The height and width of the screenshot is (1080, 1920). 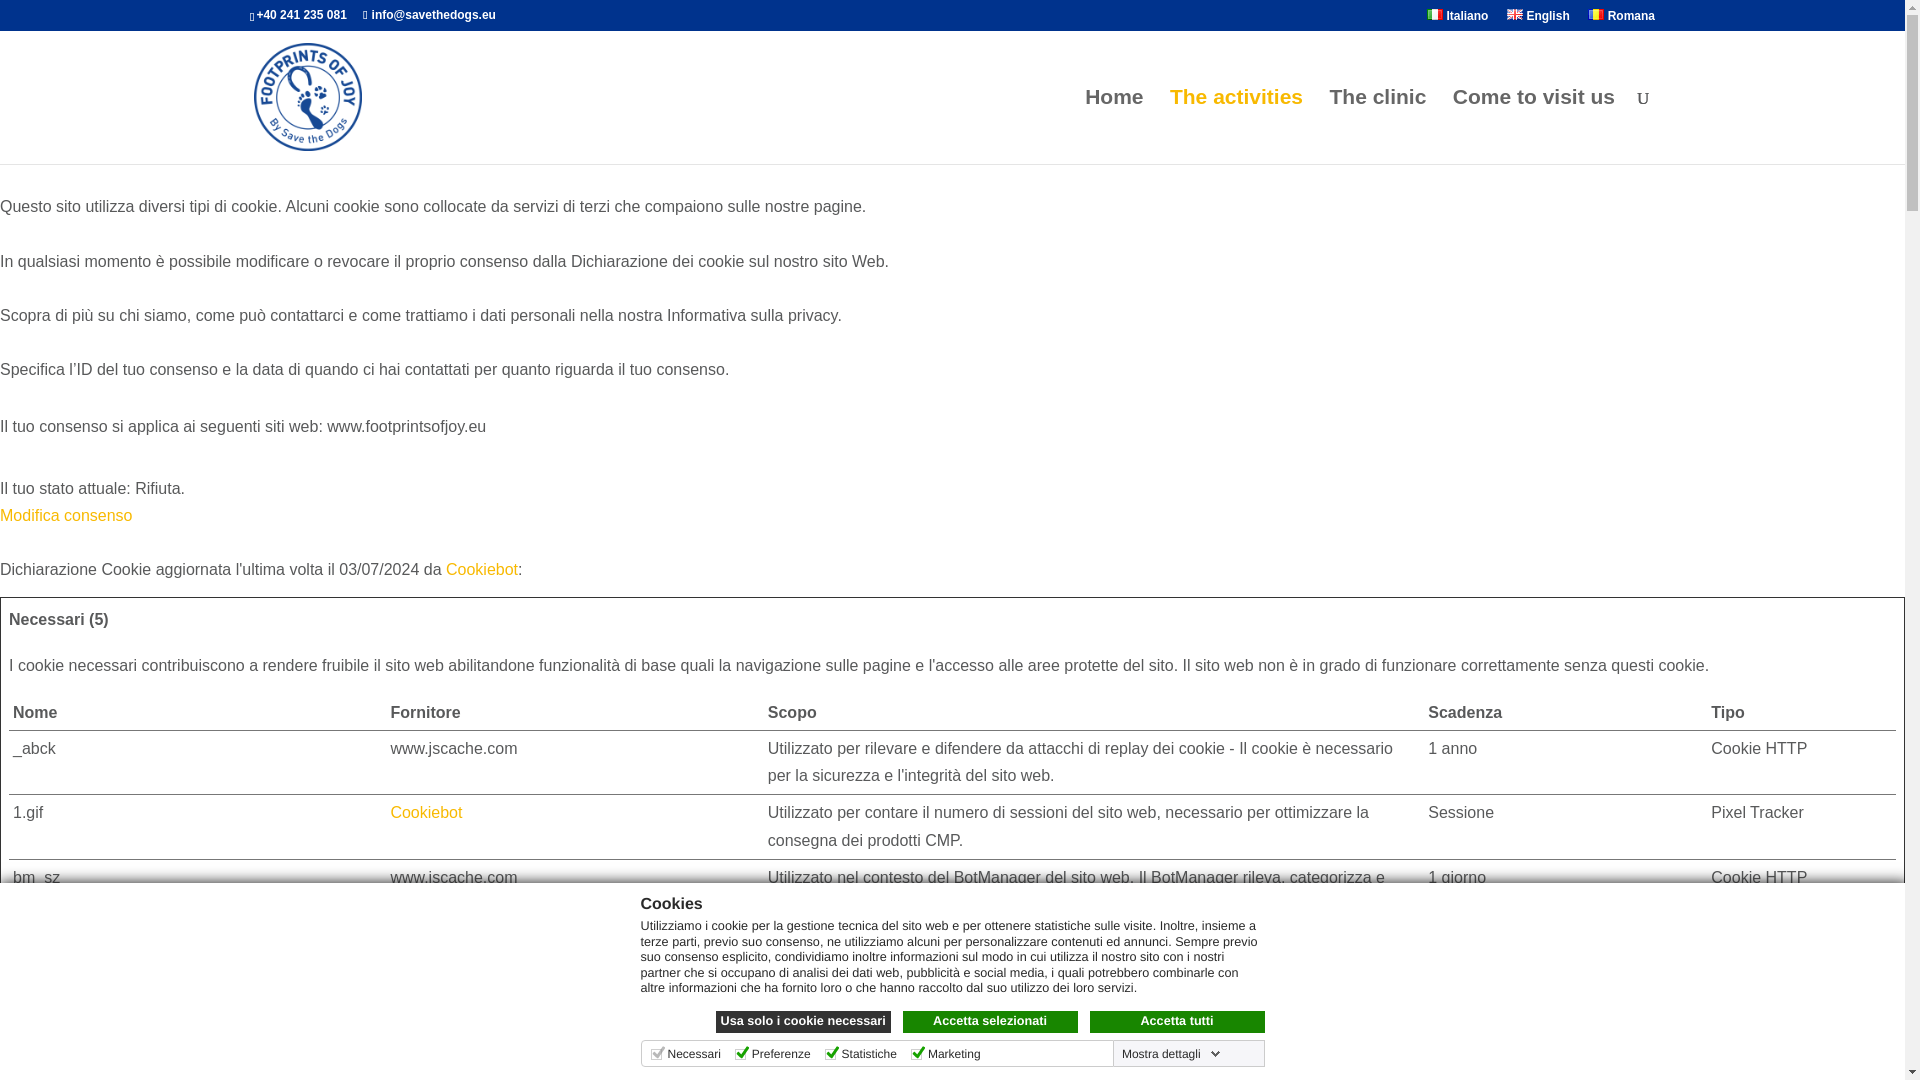 I want to click on Cookiebot, so click(x=426, y=812).